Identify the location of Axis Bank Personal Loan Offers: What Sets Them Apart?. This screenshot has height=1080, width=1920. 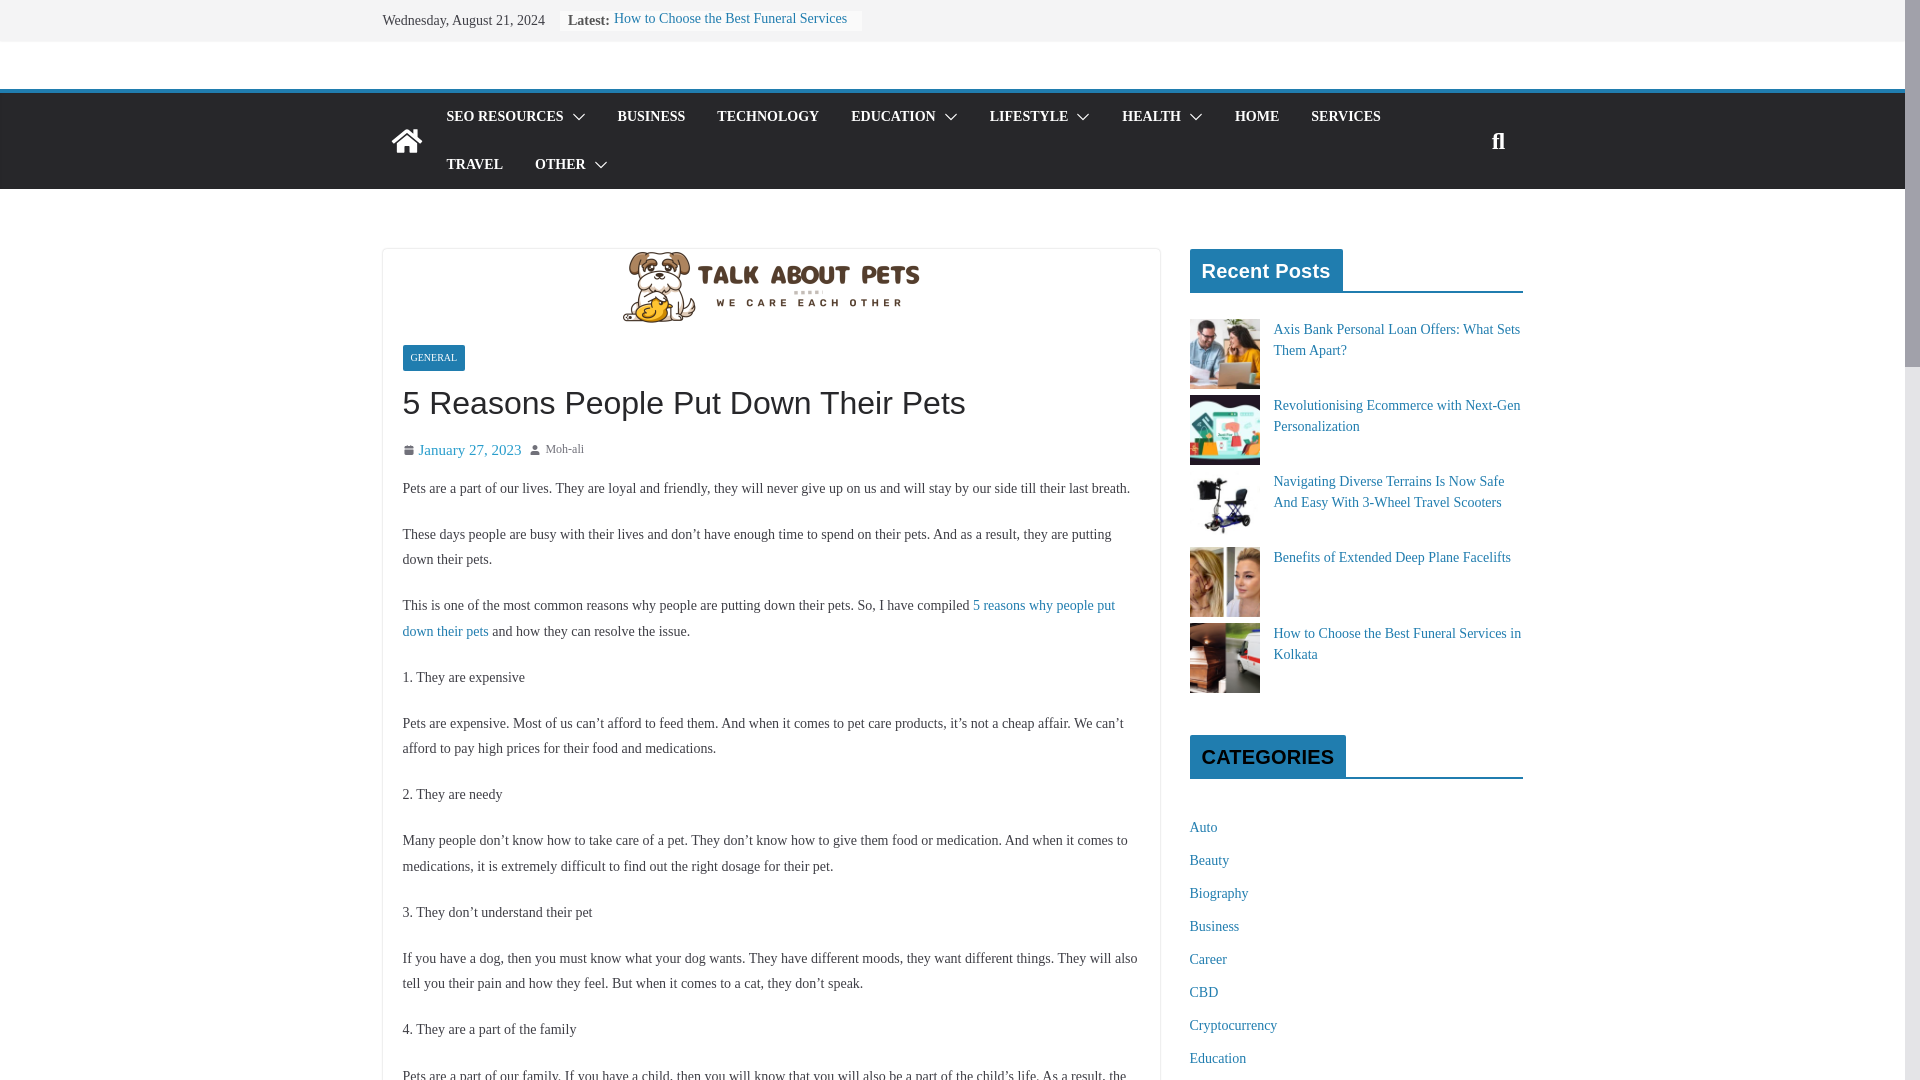
(1397, 339).